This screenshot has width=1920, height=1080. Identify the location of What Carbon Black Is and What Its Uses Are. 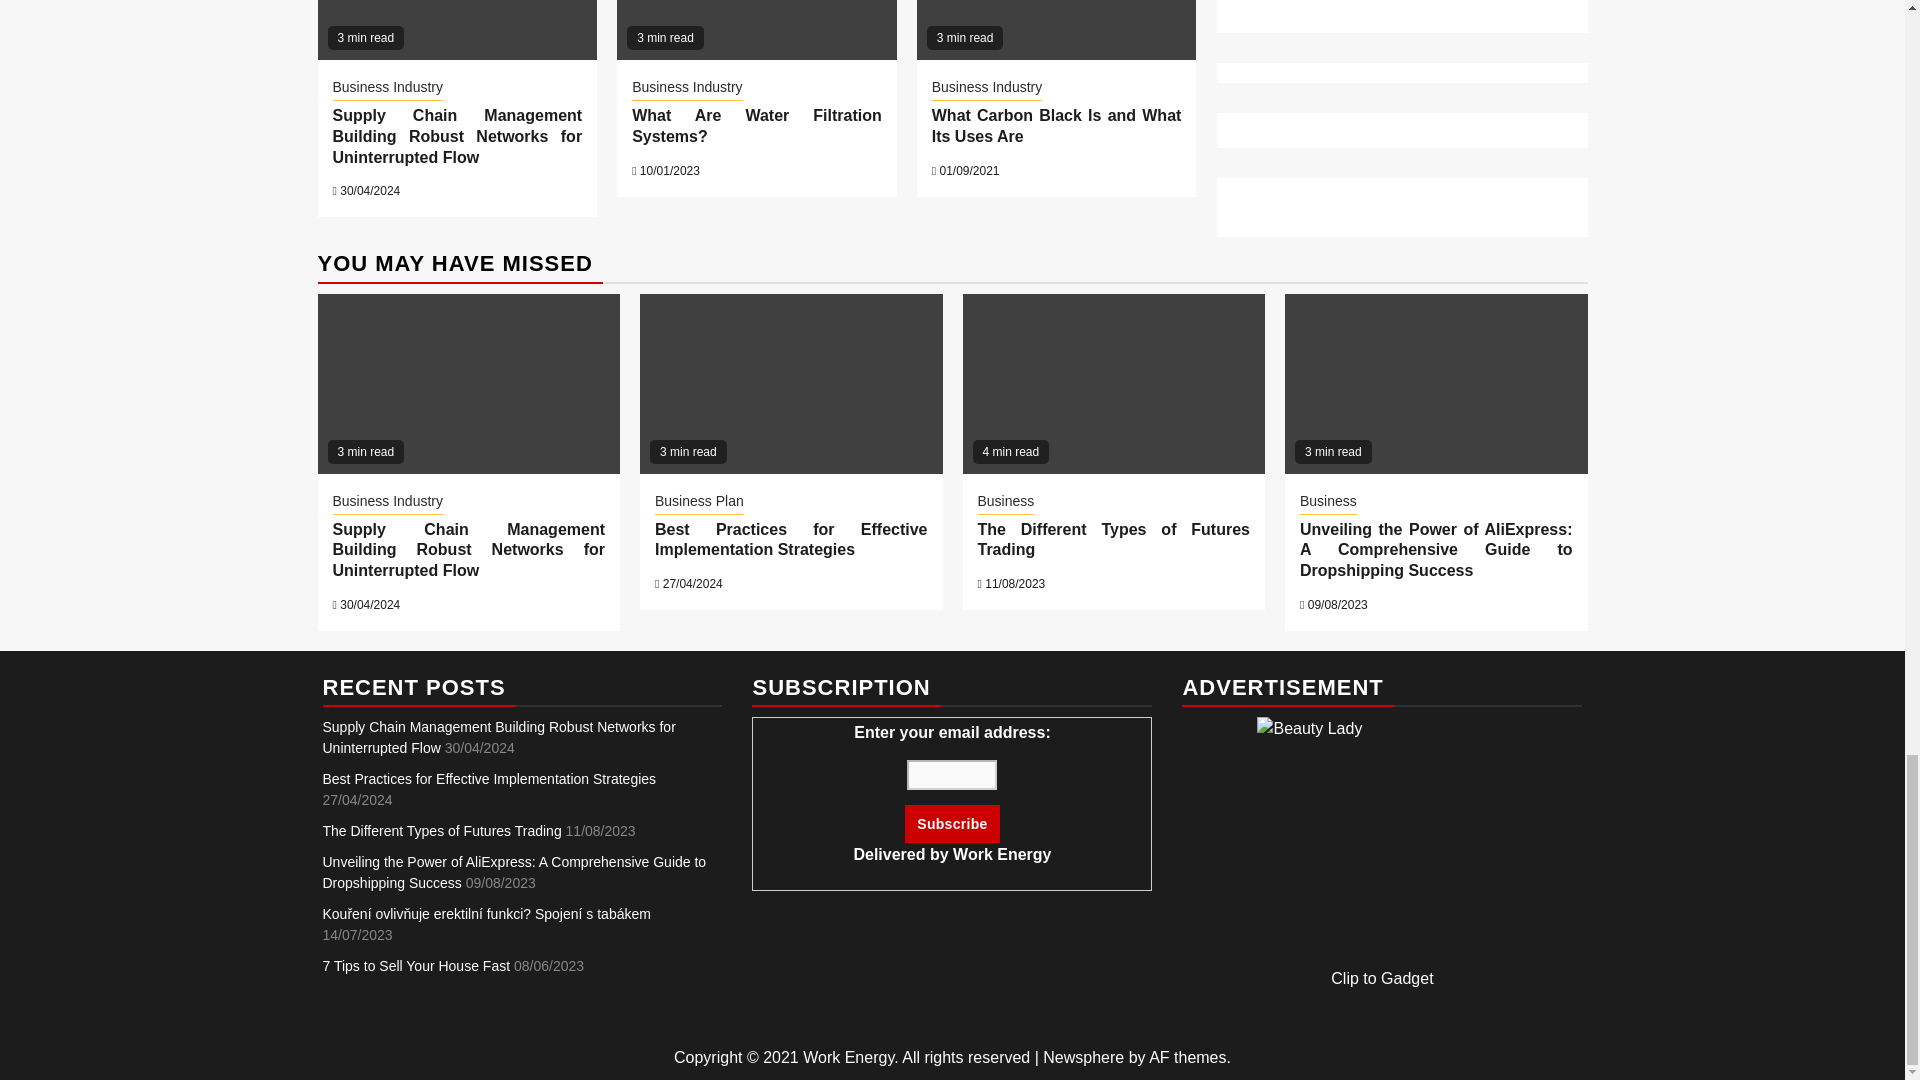
(1056, 125).